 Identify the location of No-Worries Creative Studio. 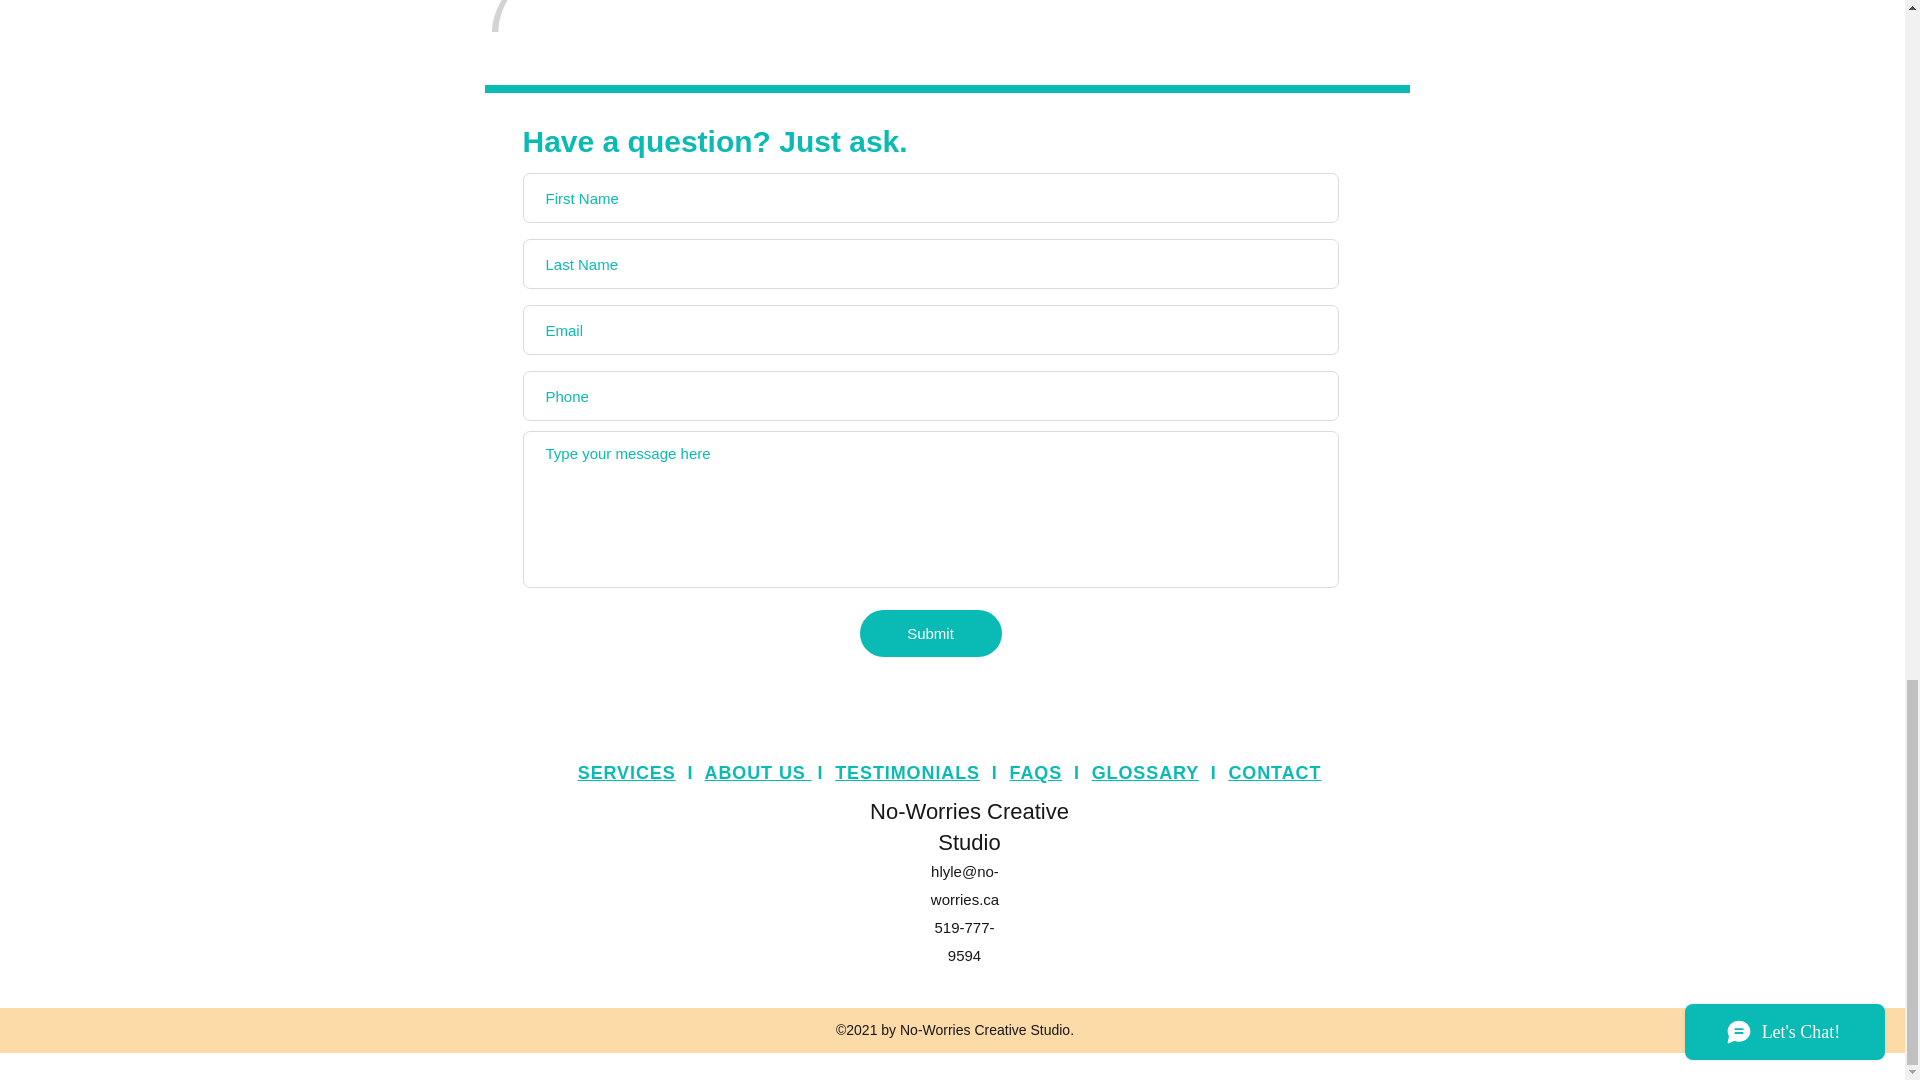
(969, 827).